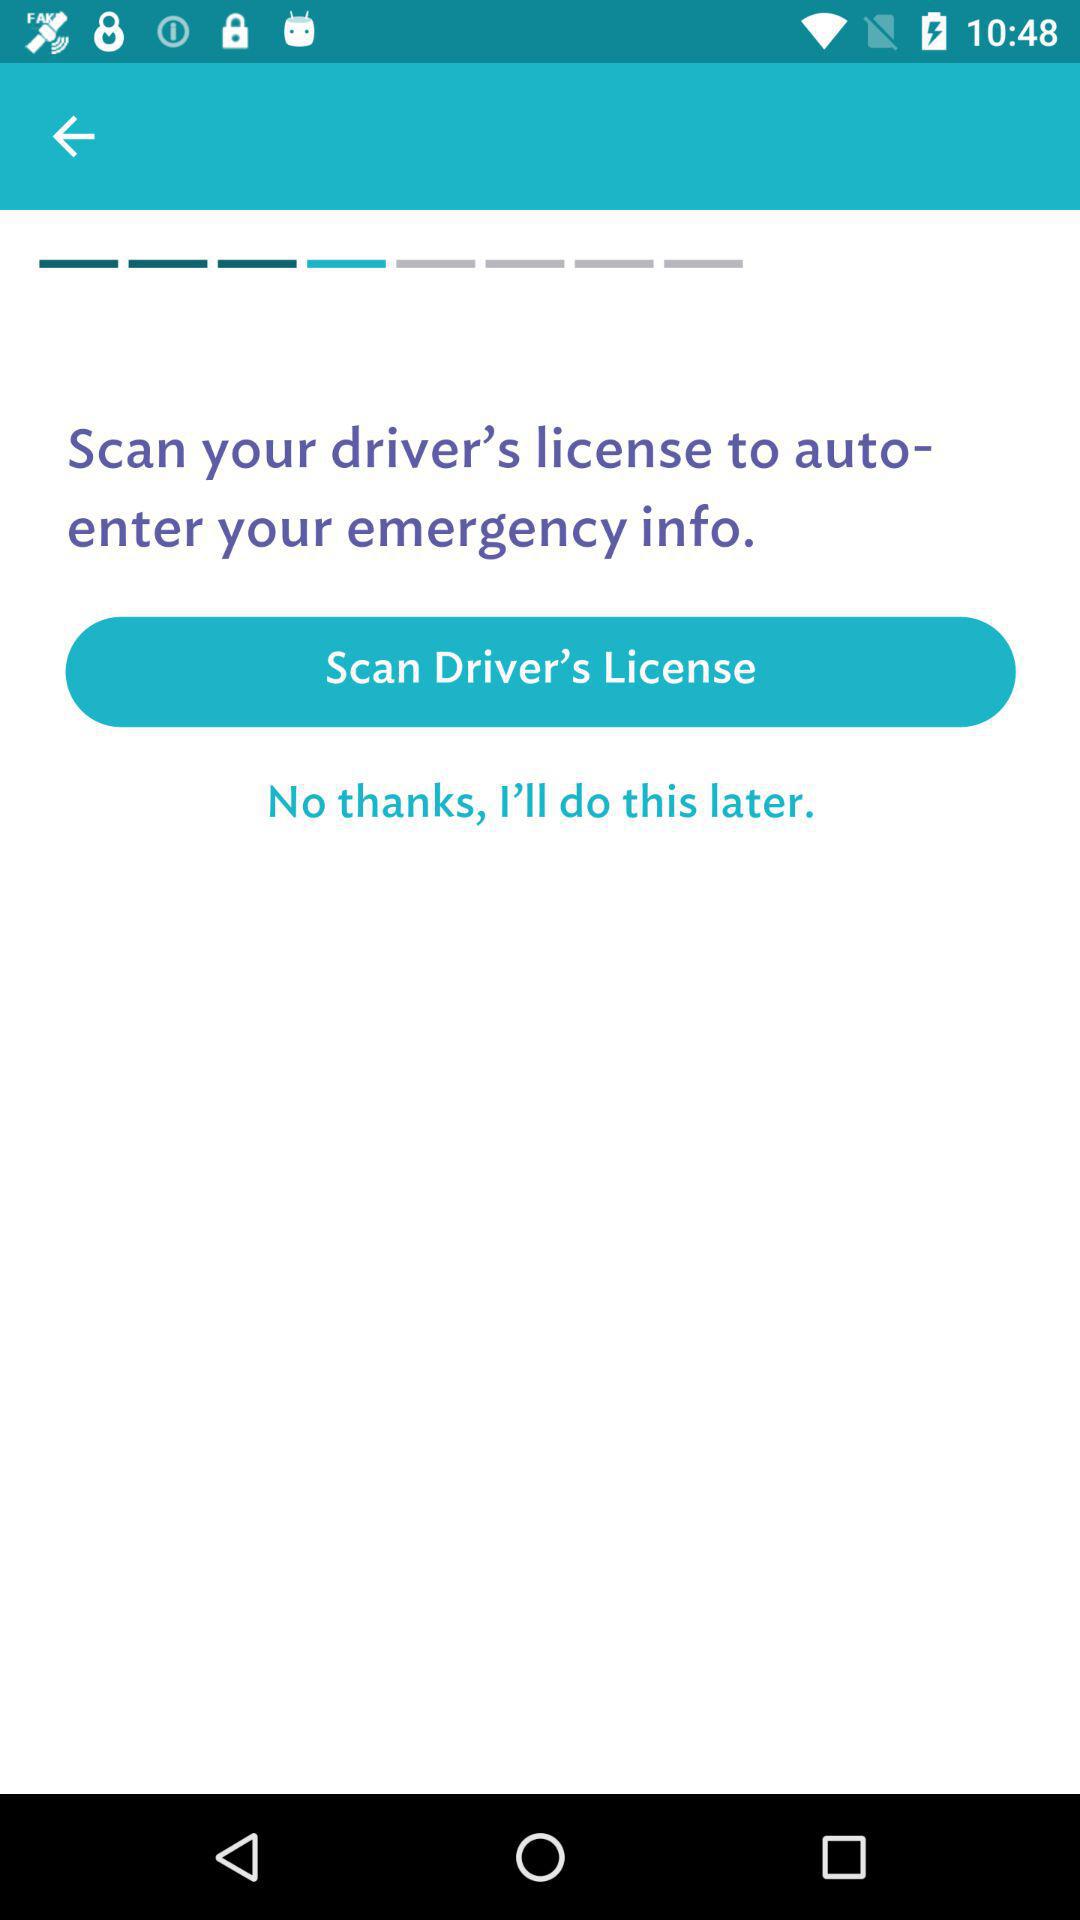 The height and width of the screenshot is (1920, 1080). What do you see at coordinates (74, 136) in the screenshot?
I see `back face` at bounding box center [74, 136].